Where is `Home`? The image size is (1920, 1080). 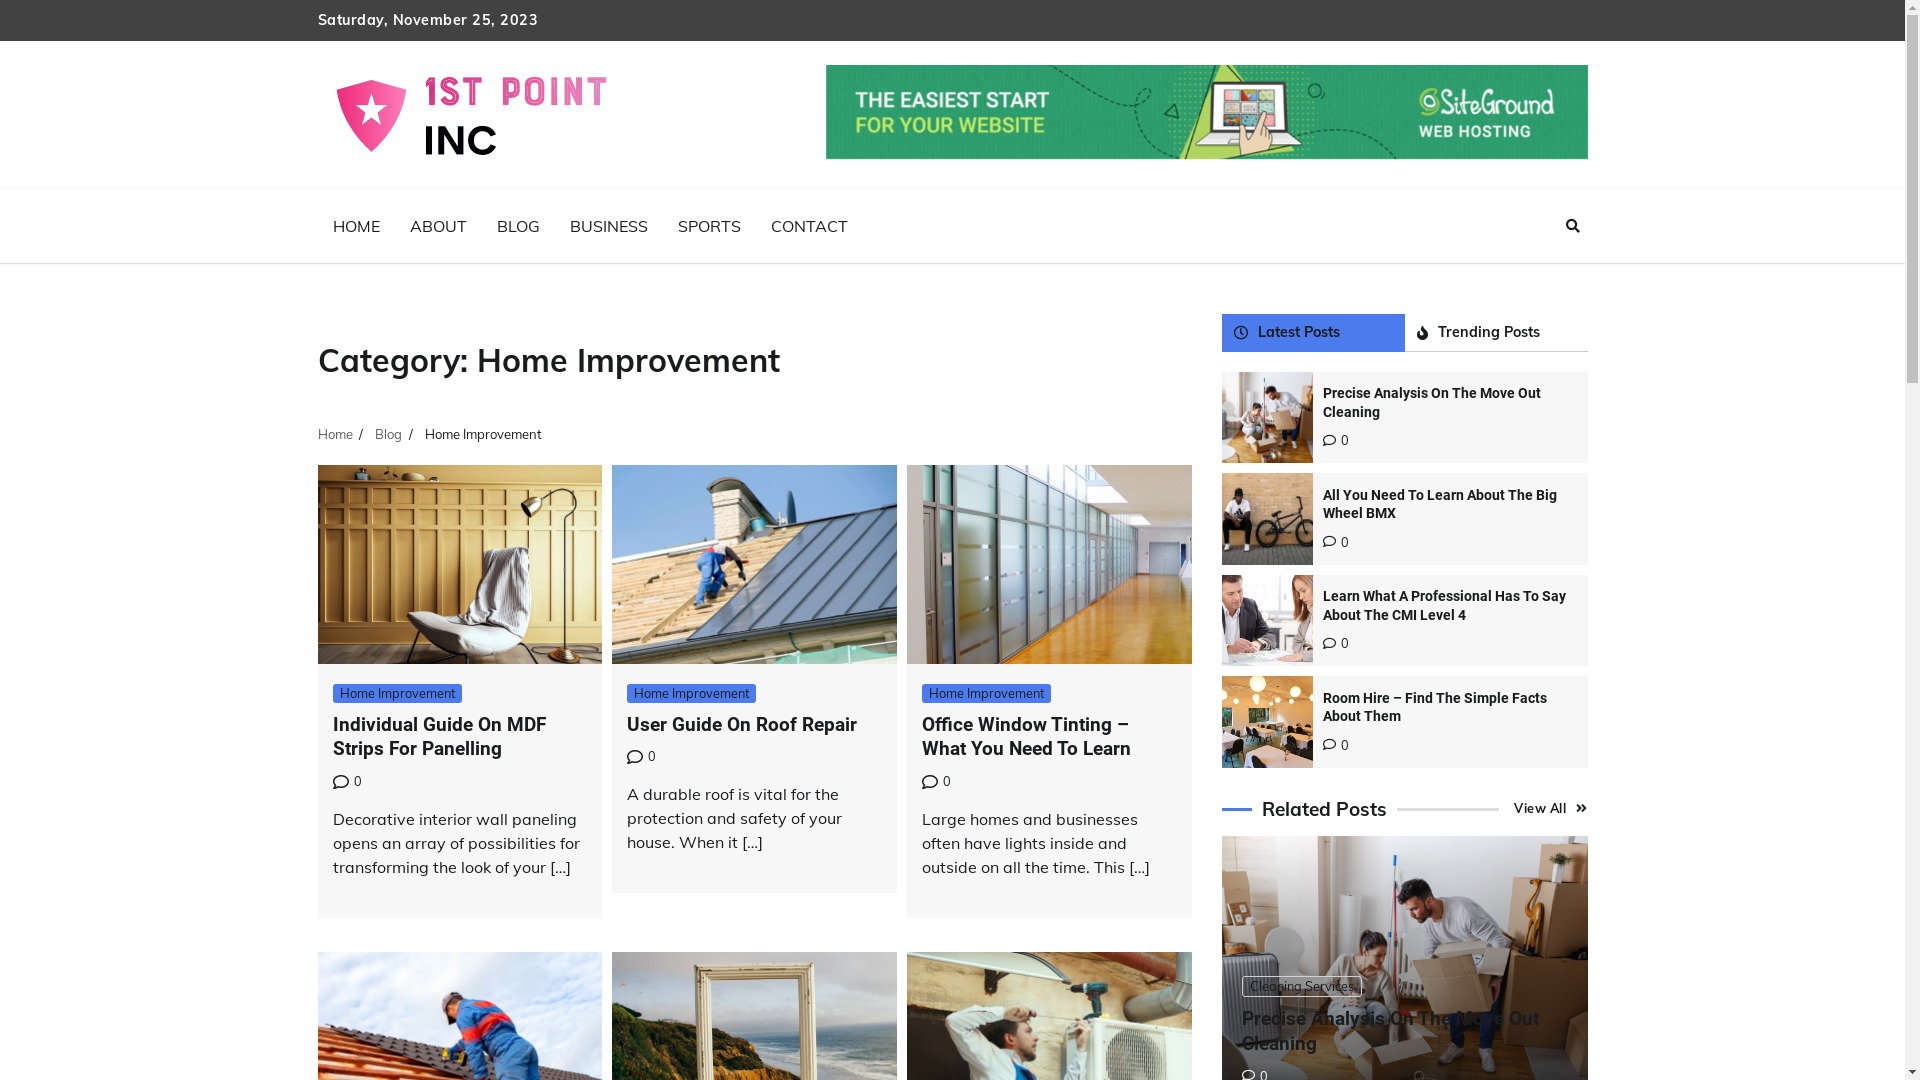
Home is located at coordinates (336, 434).